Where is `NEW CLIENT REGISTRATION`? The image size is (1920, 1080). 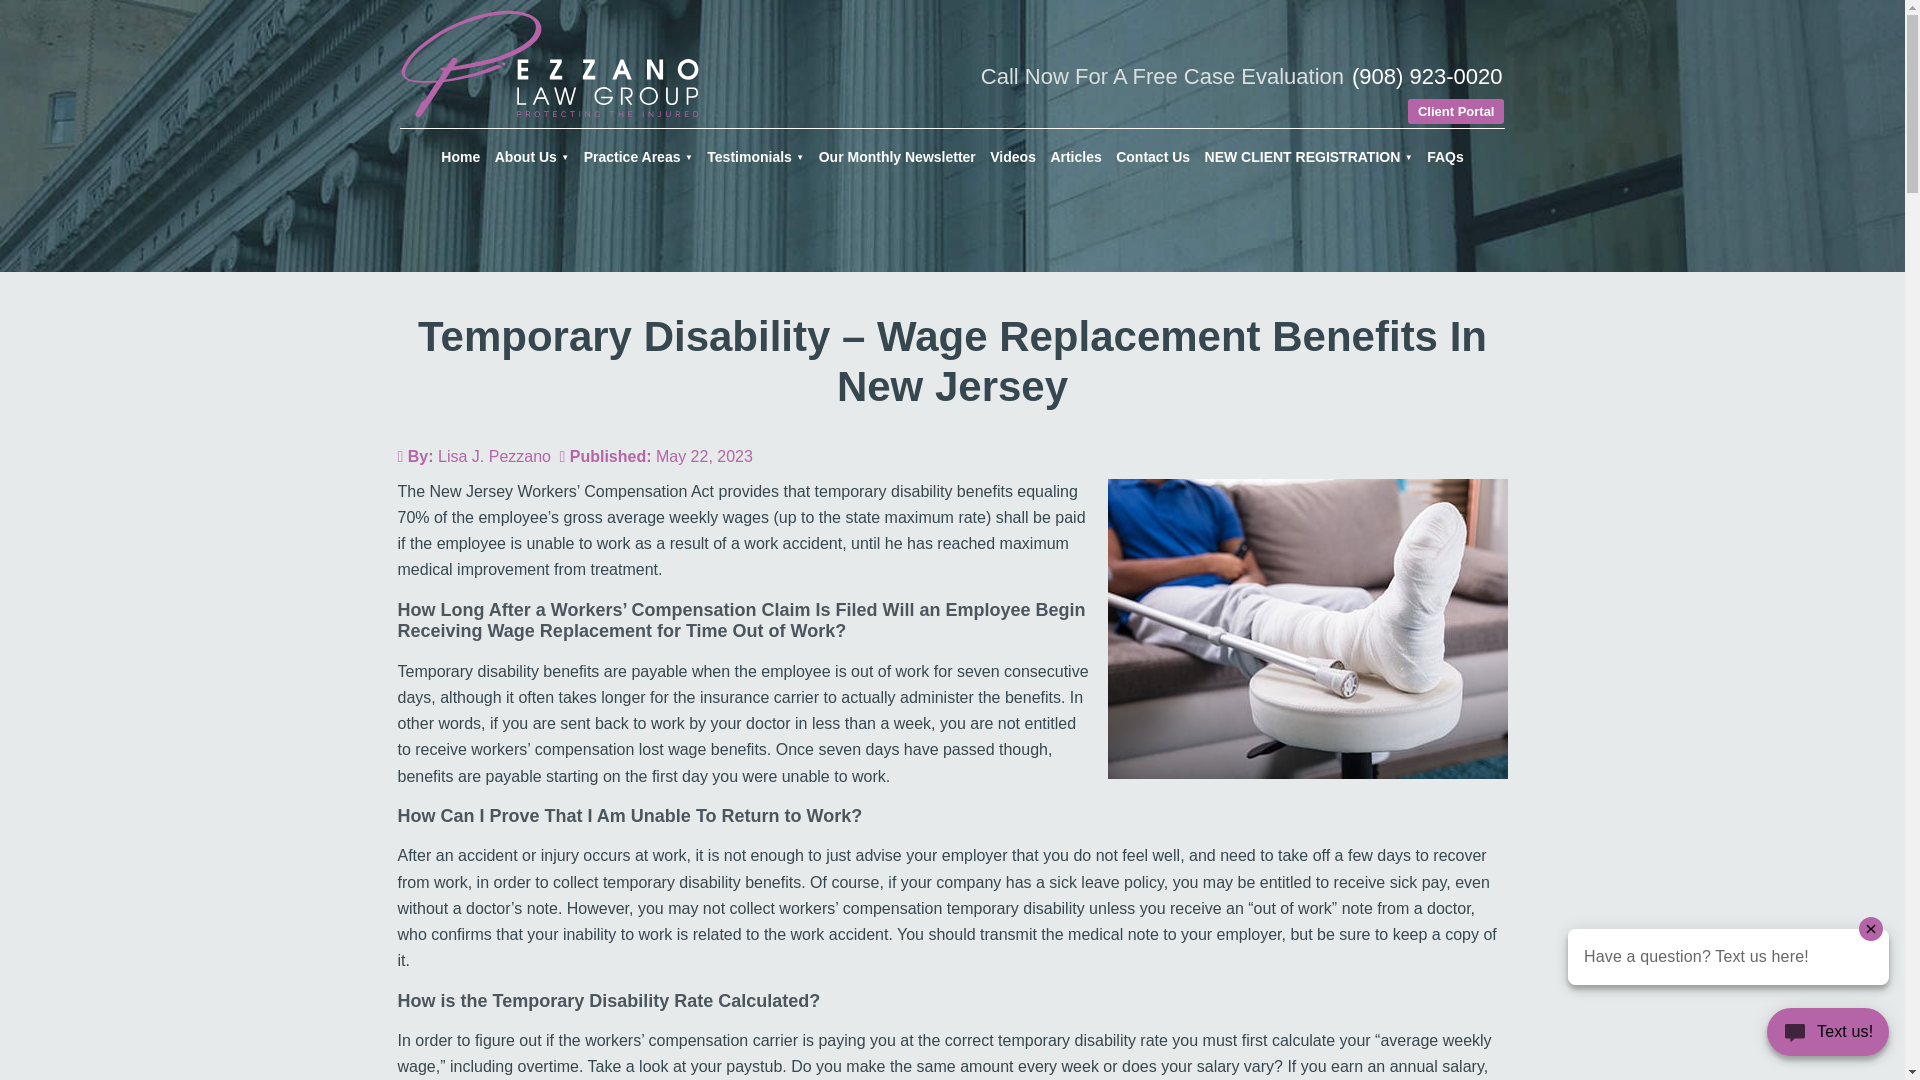 NEW CLIENT REGISTRATION is located at coordinates (1309, 156).